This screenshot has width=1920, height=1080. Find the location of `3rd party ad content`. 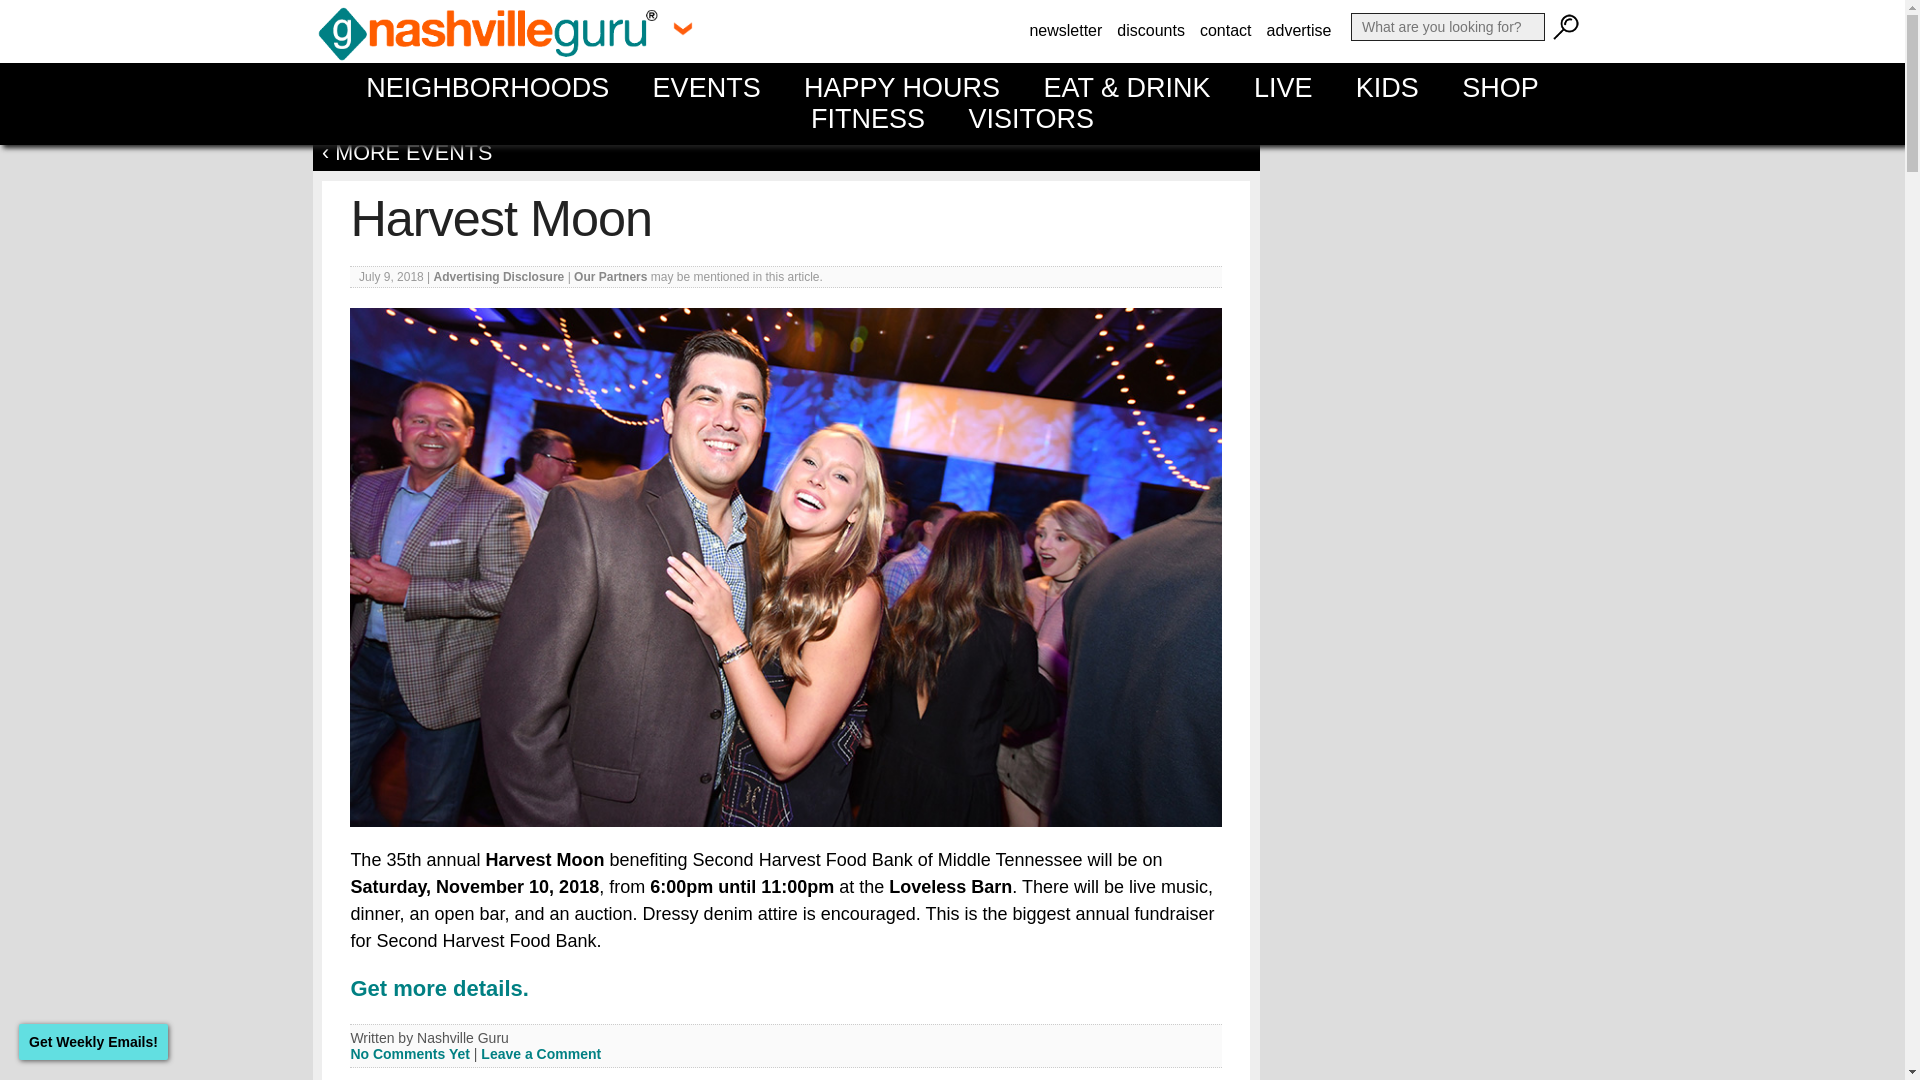

3rd party ad content is located at coordinates (1442, 1012).